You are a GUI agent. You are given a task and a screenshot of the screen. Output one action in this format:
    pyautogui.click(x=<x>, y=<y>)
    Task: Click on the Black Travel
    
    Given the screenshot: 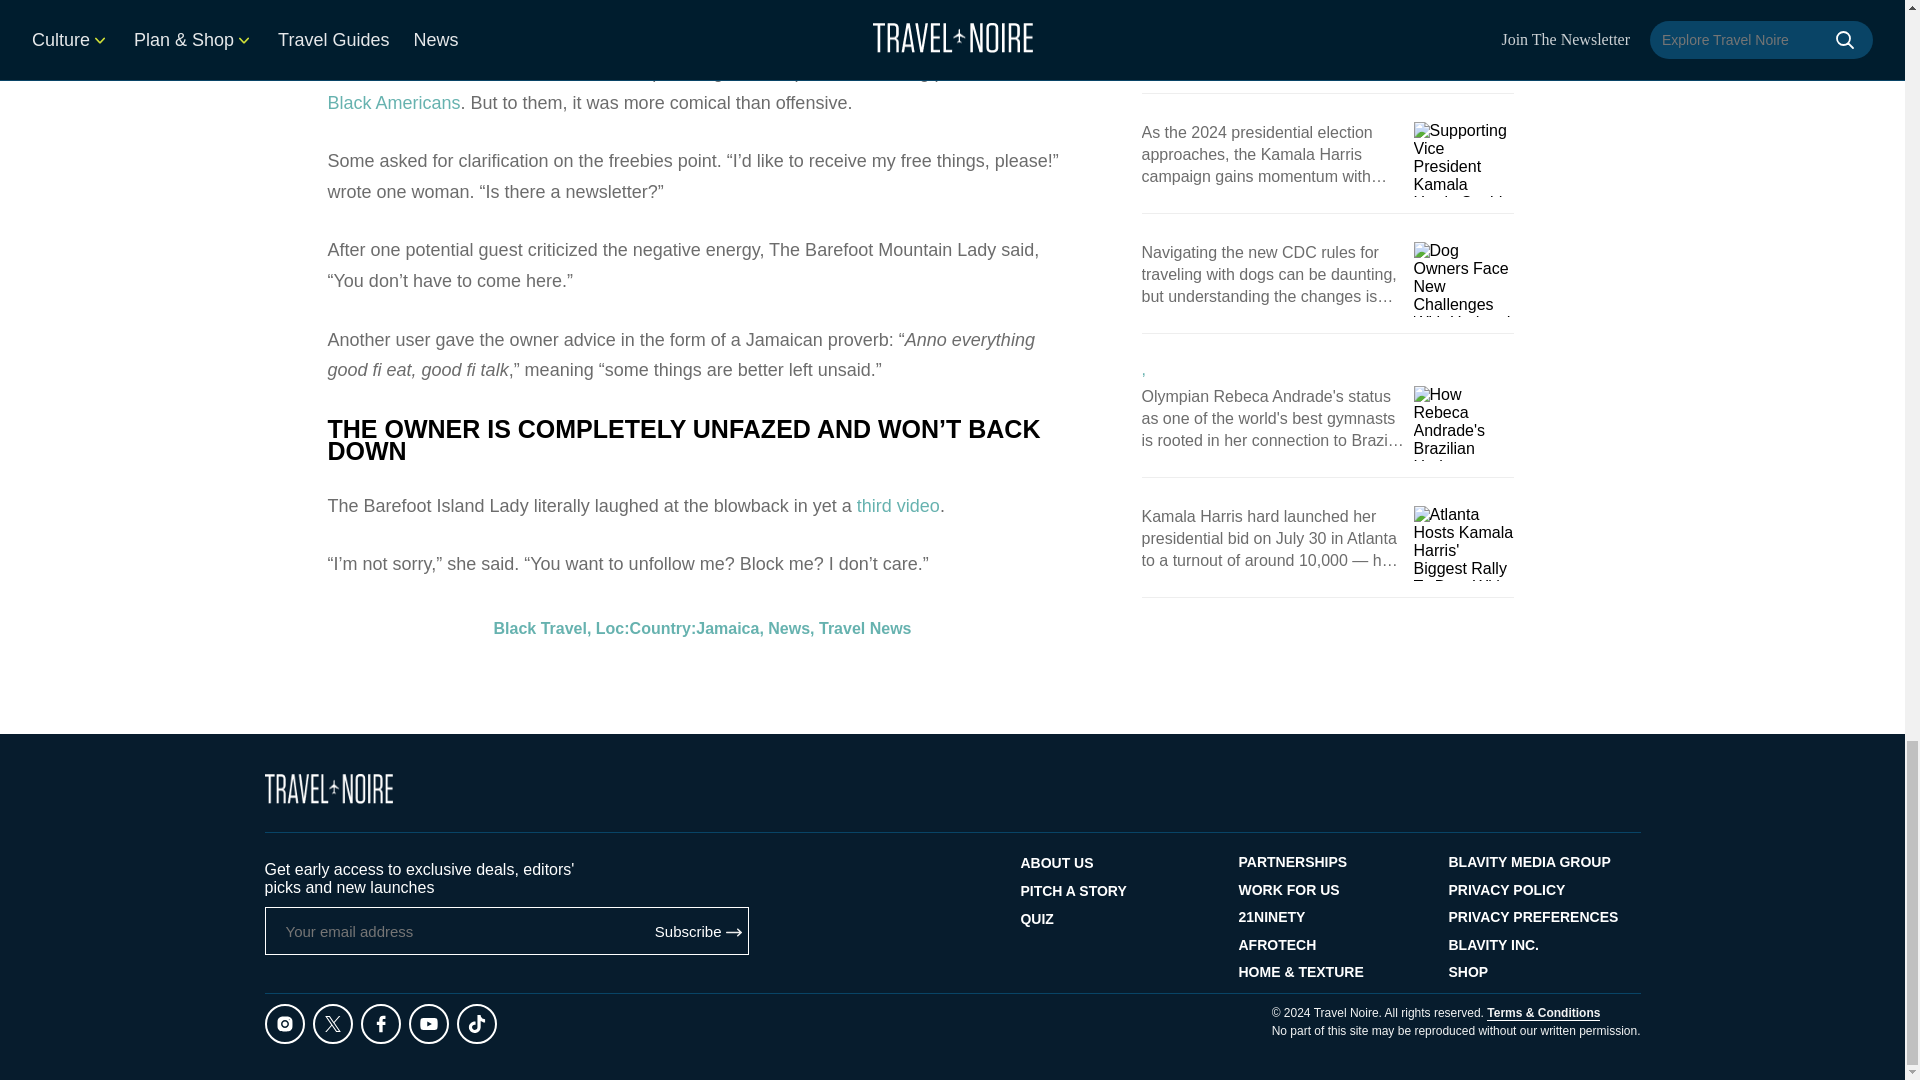 What is the action you would take?
    pyautogui.click(x=540, y=124)
    